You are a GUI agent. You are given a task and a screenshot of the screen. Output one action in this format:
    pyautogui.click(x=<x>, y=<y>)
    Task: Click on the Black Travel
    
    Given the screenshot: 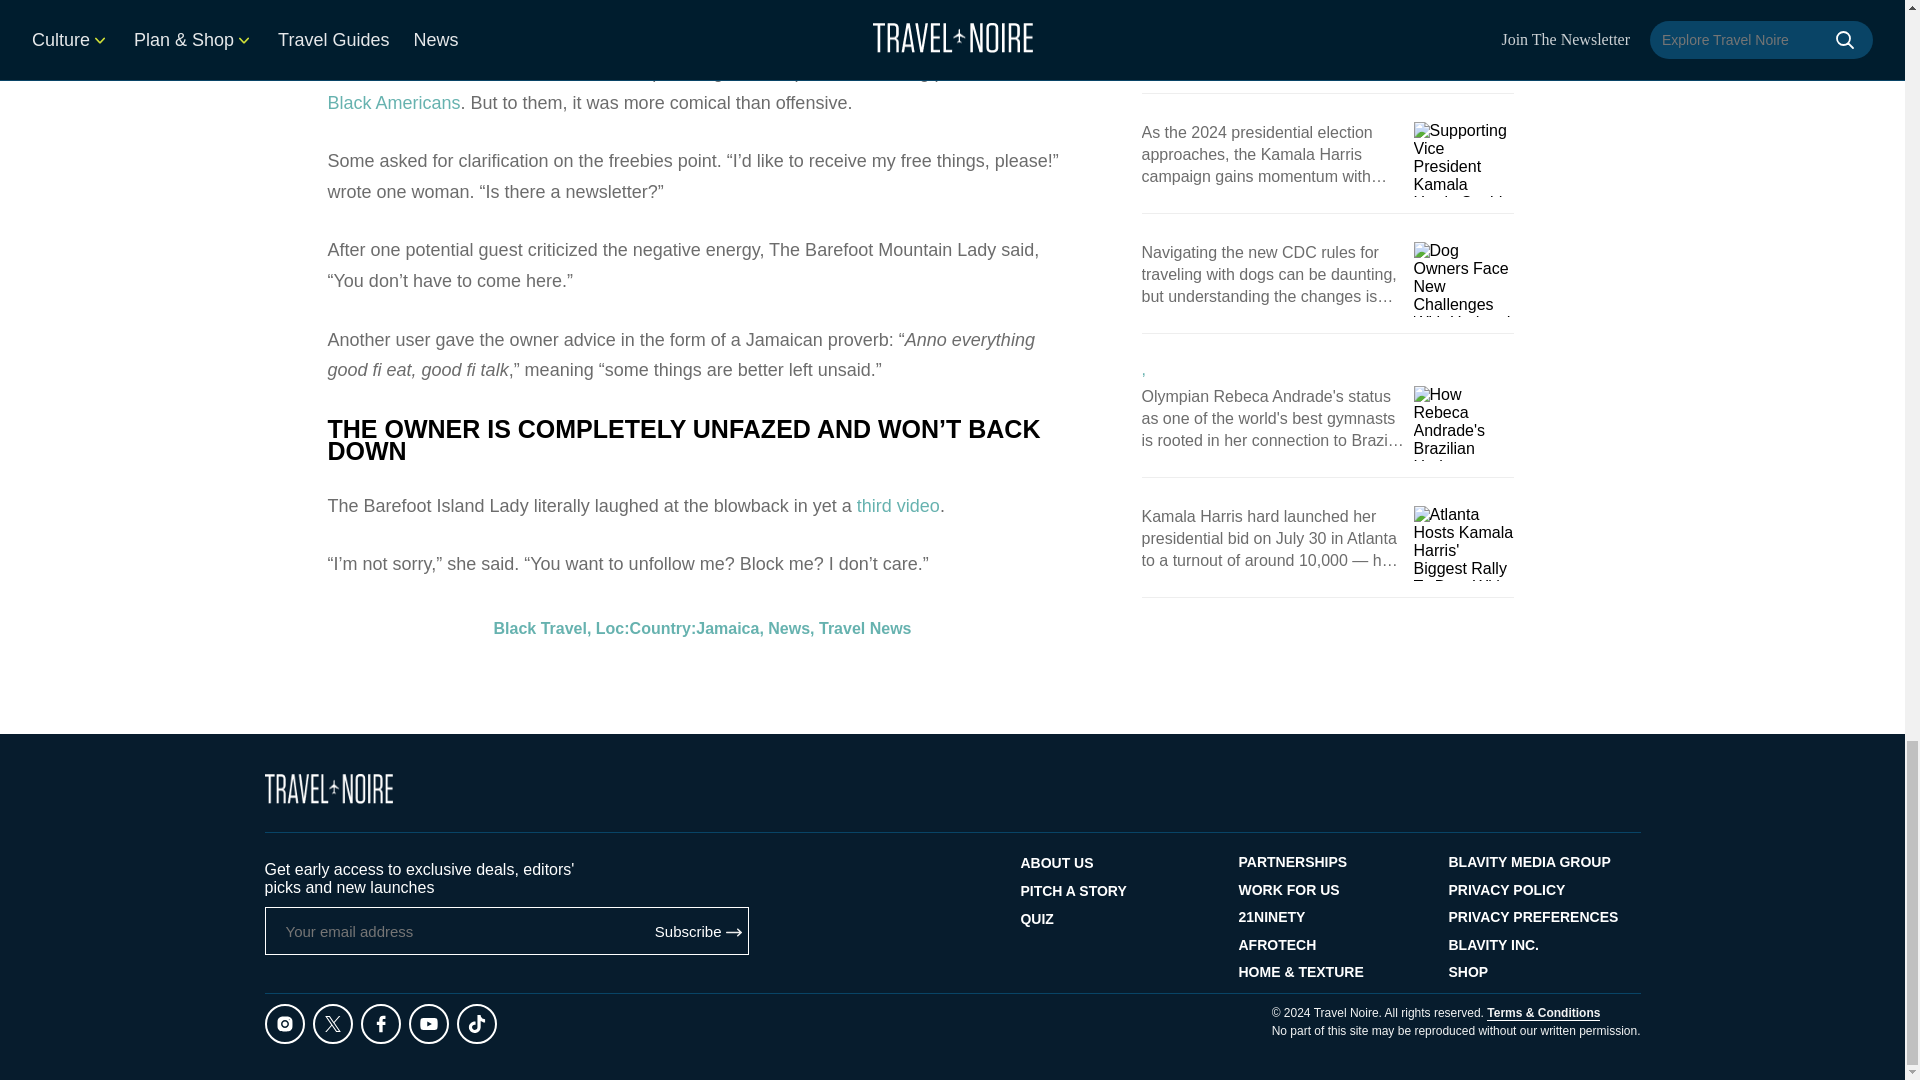 What is the action you would take?
    pyautogui.click(x=540, y=124)
    